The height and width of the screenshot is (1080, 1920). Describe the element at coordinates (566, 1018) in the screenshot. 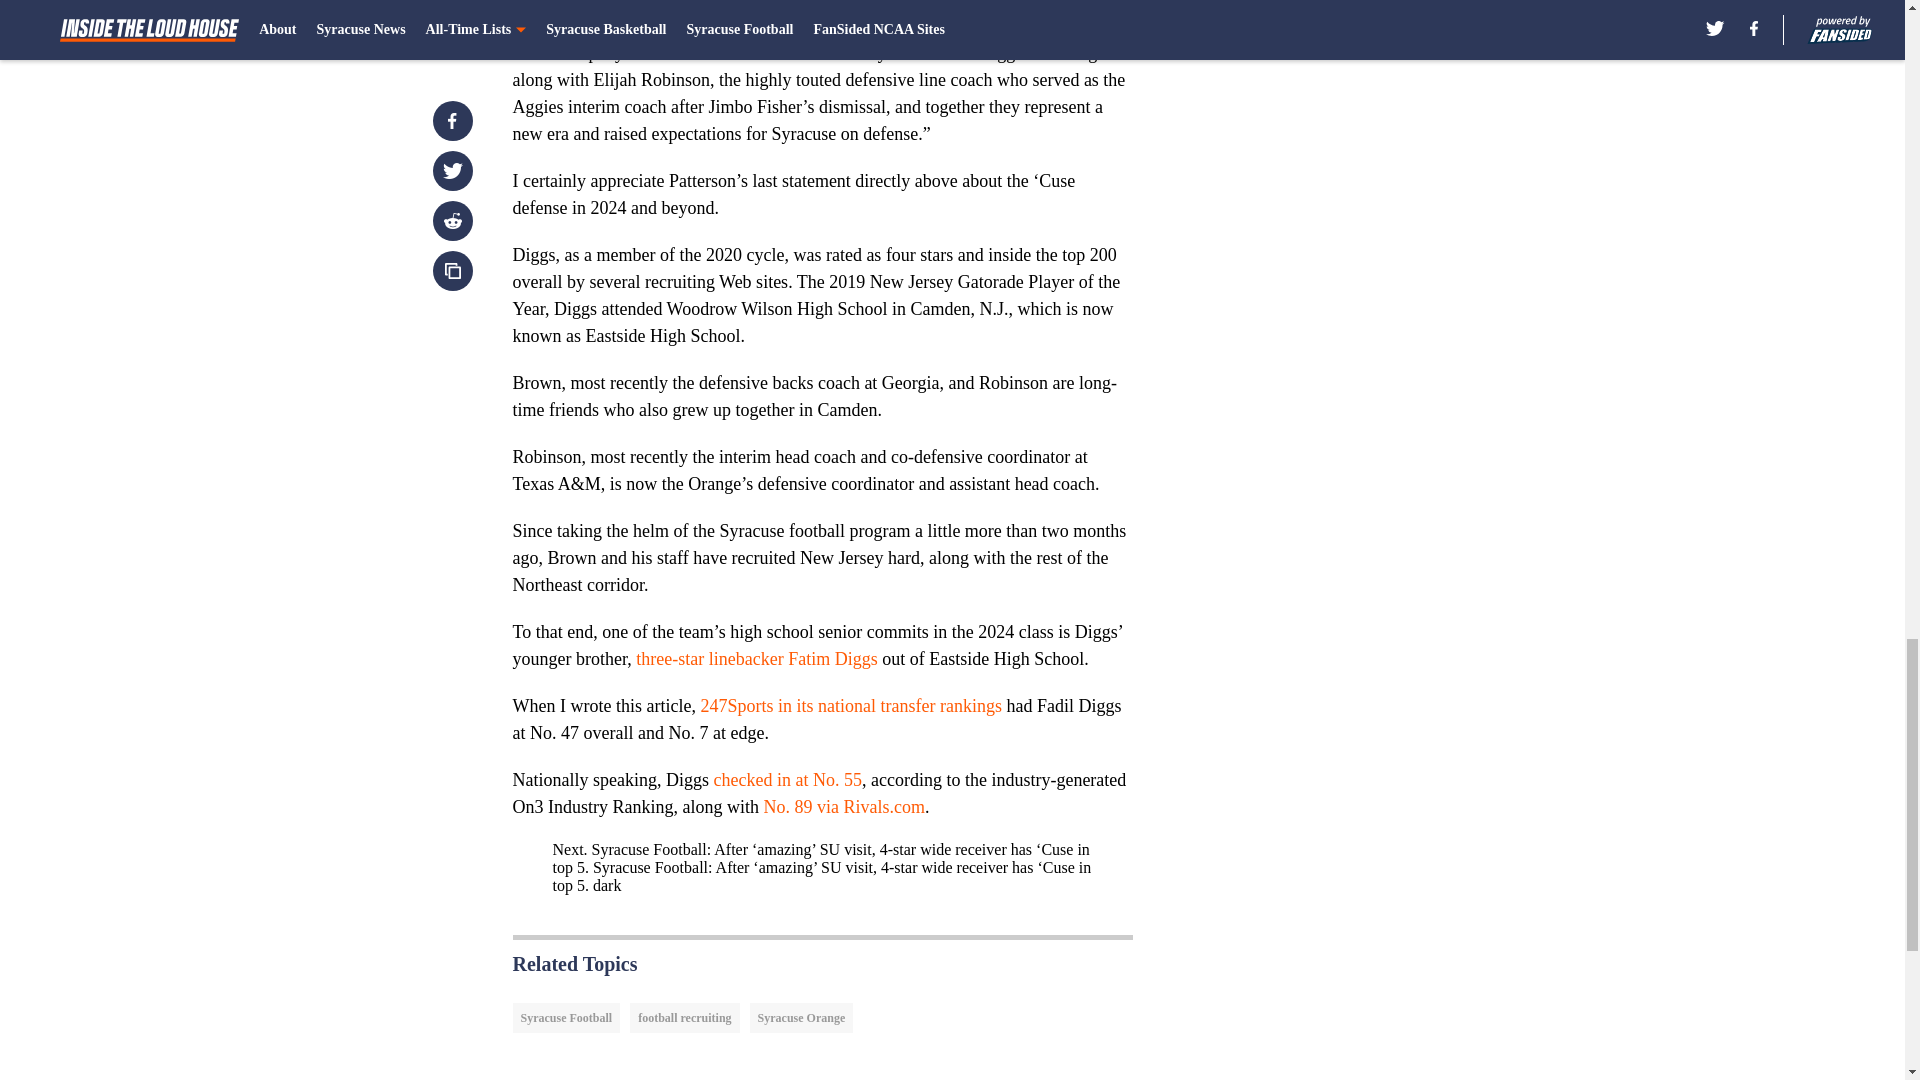

I see `Syracuse Football` at that location.